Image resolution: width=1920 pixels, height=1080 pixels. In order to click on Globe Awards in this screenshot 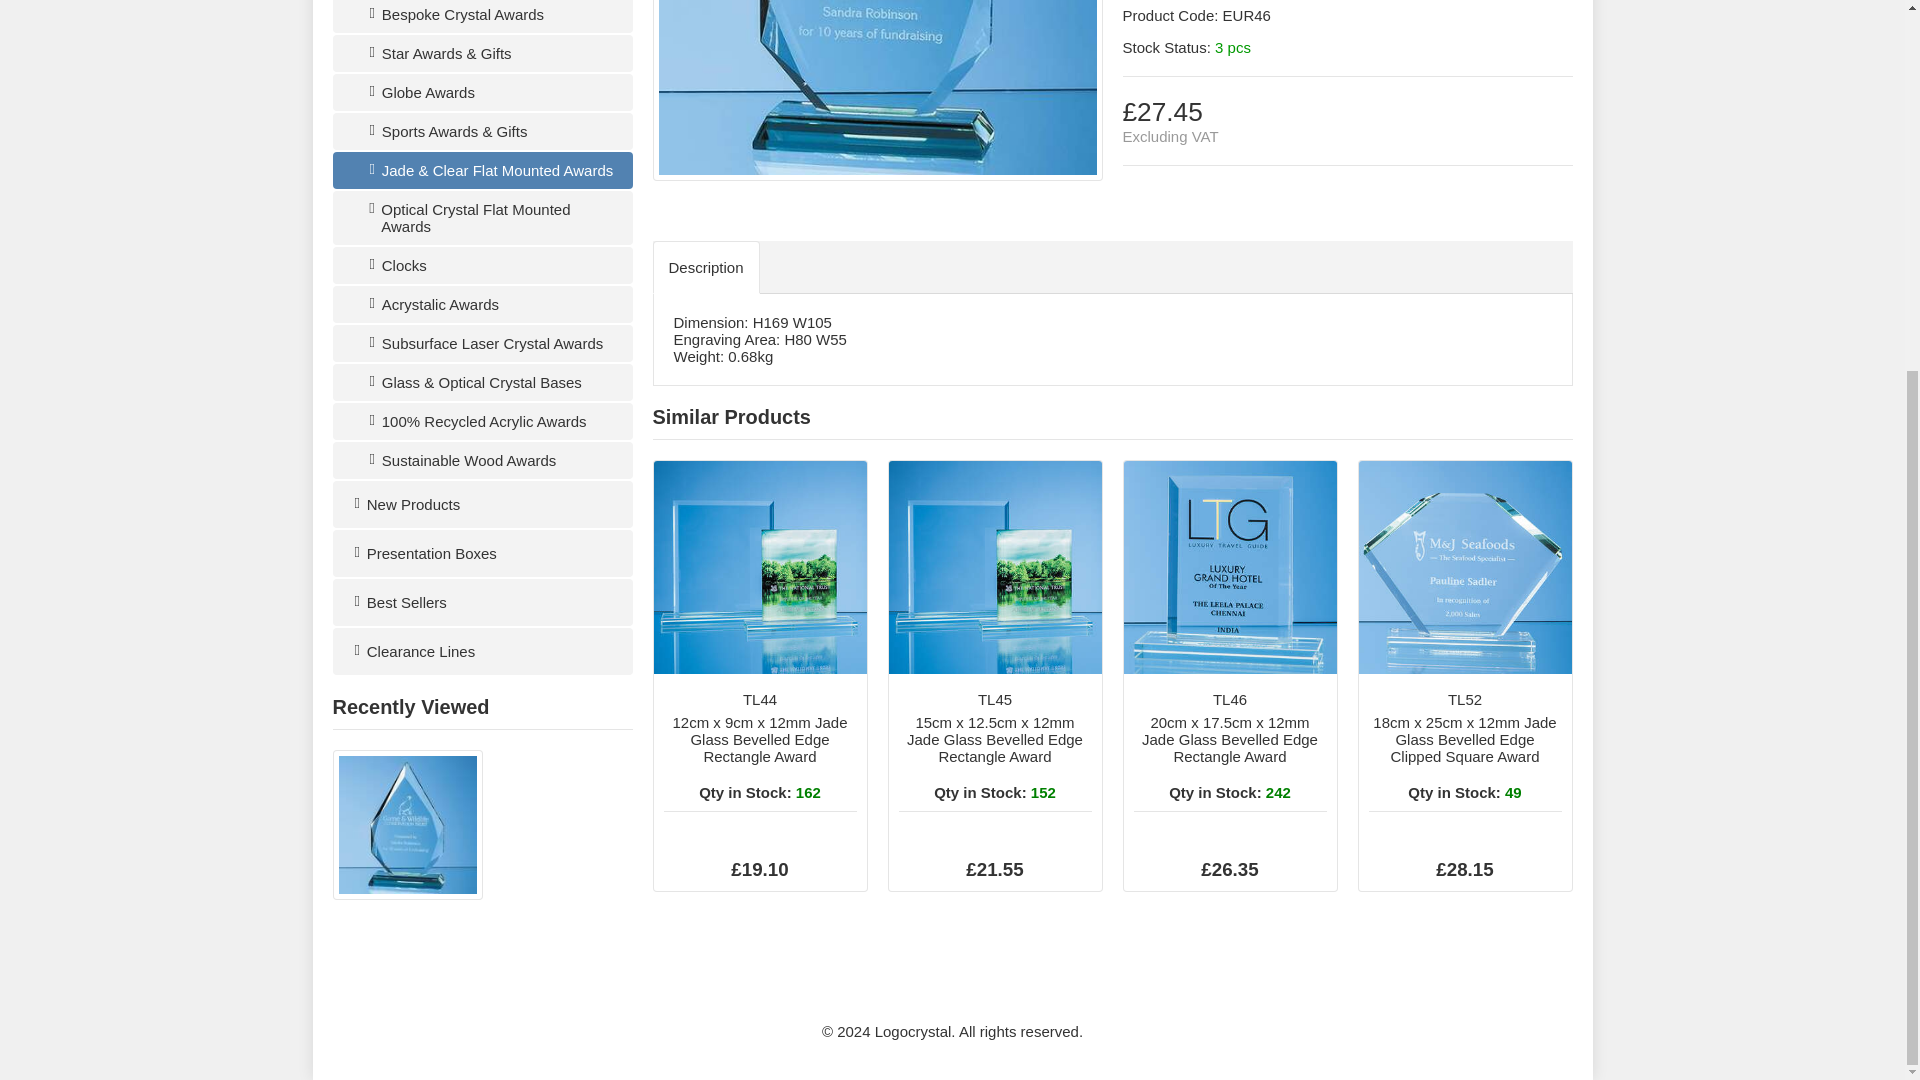, I will do `click(482, 92)`.